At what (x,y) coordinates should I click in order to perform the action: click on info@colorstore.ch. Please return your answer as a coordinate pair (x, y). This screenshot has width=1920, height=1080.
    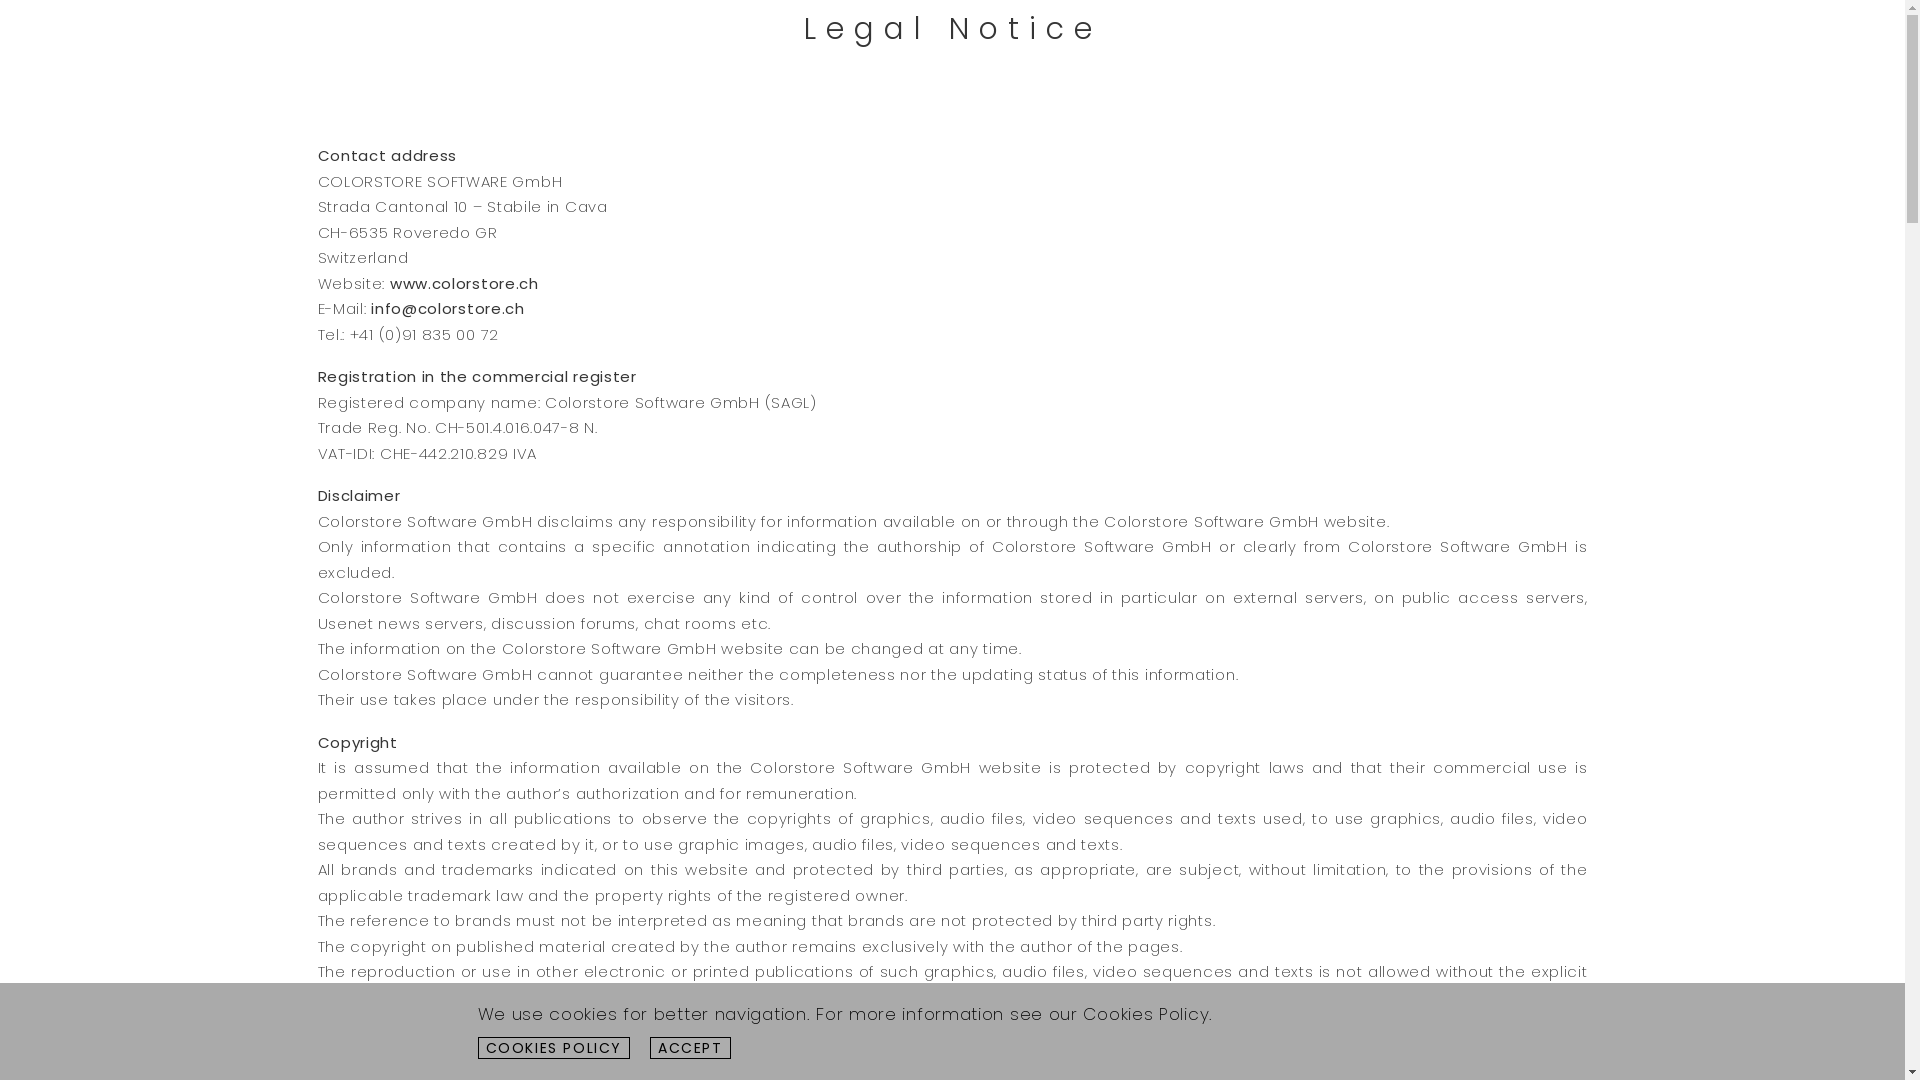
    Looking at the image, I should click on (448, 308).